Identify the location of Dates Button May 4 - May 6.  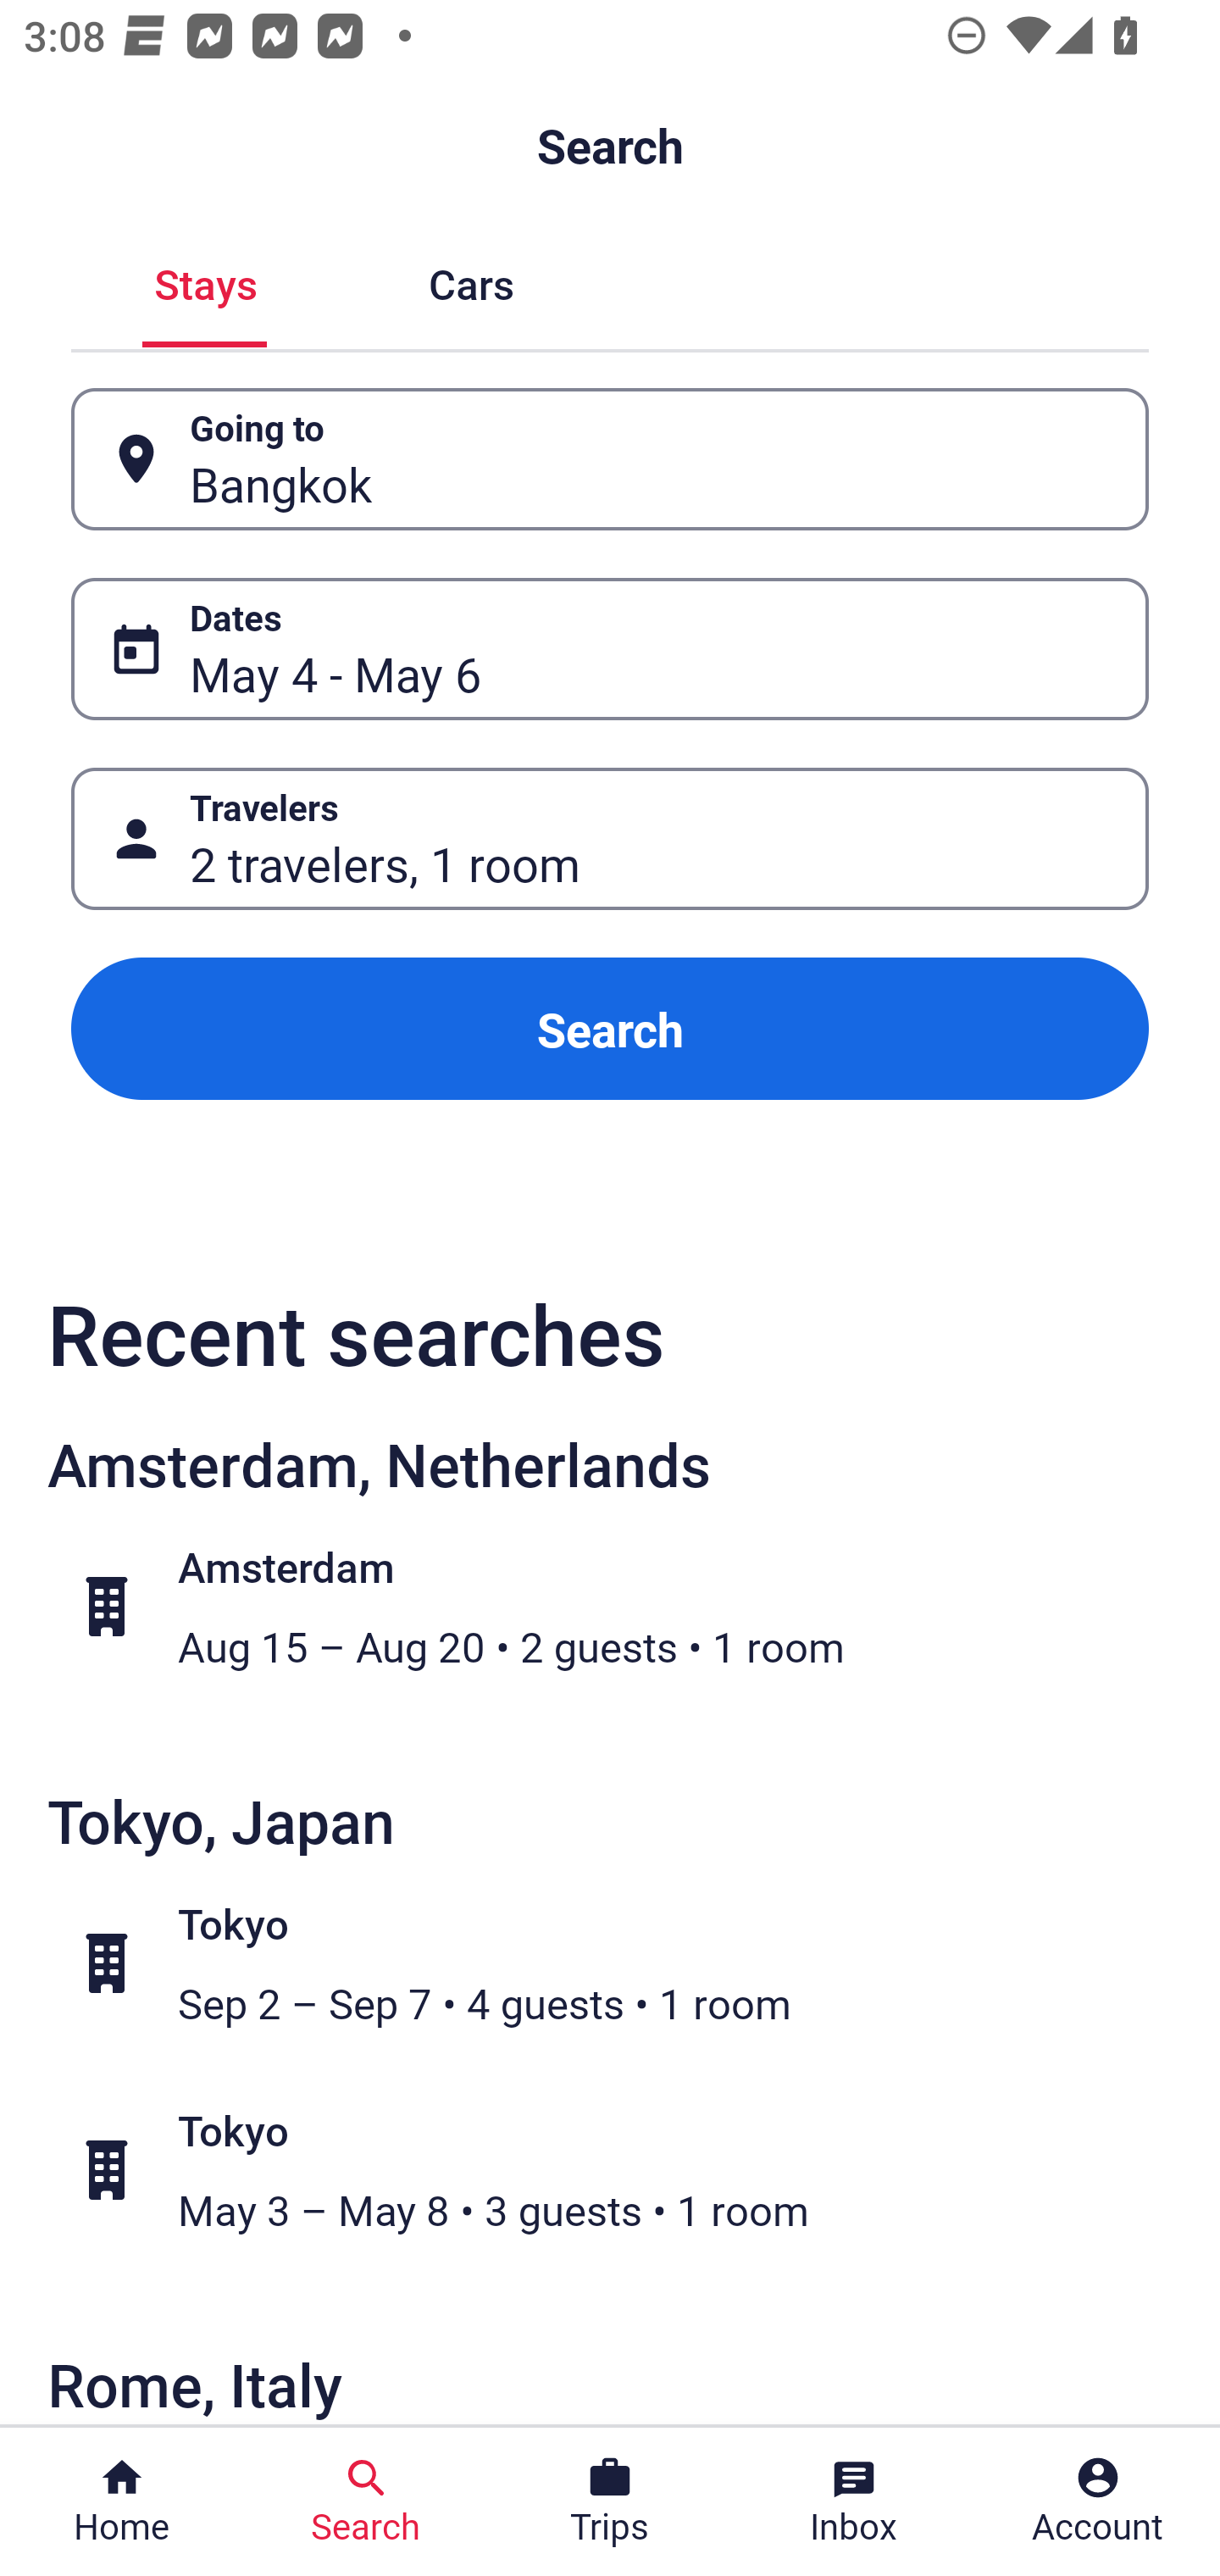
(610, 649).